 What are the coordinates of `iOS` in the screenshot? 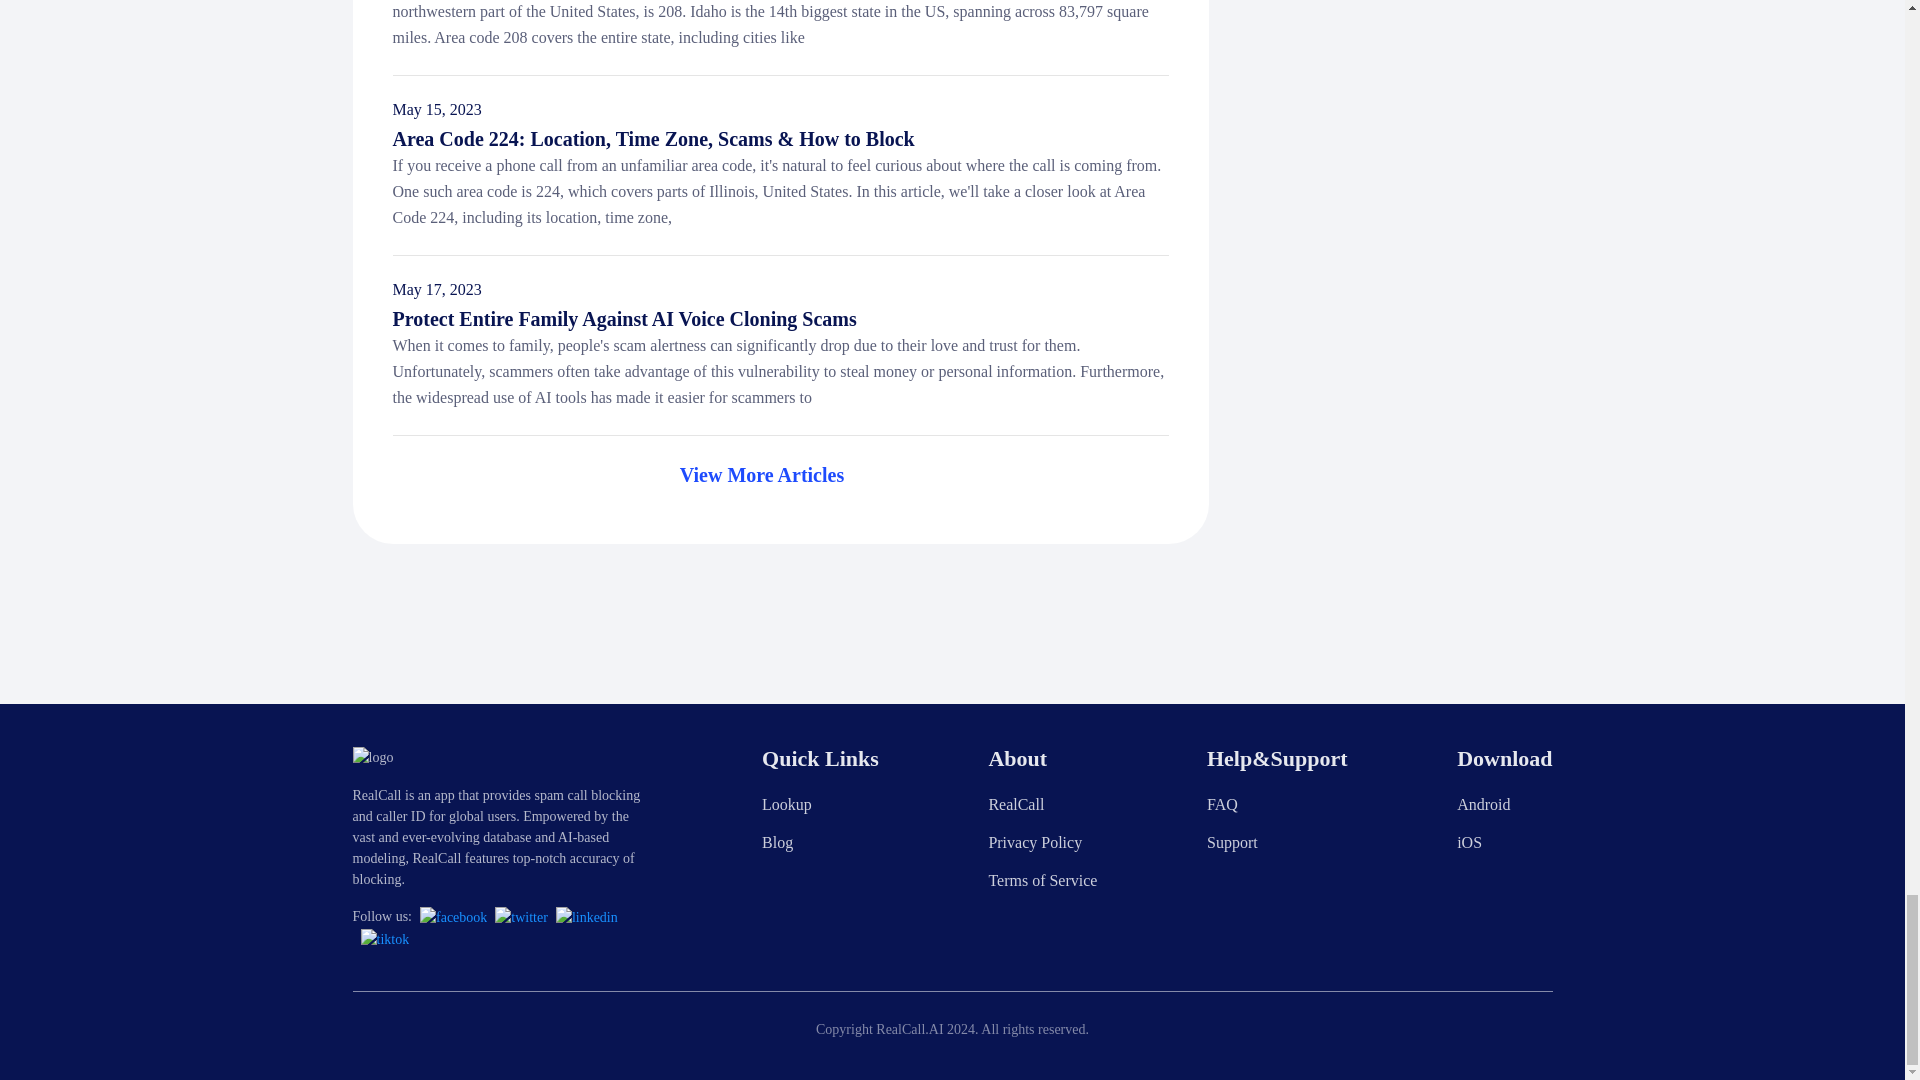 It's located at (1470, 842).